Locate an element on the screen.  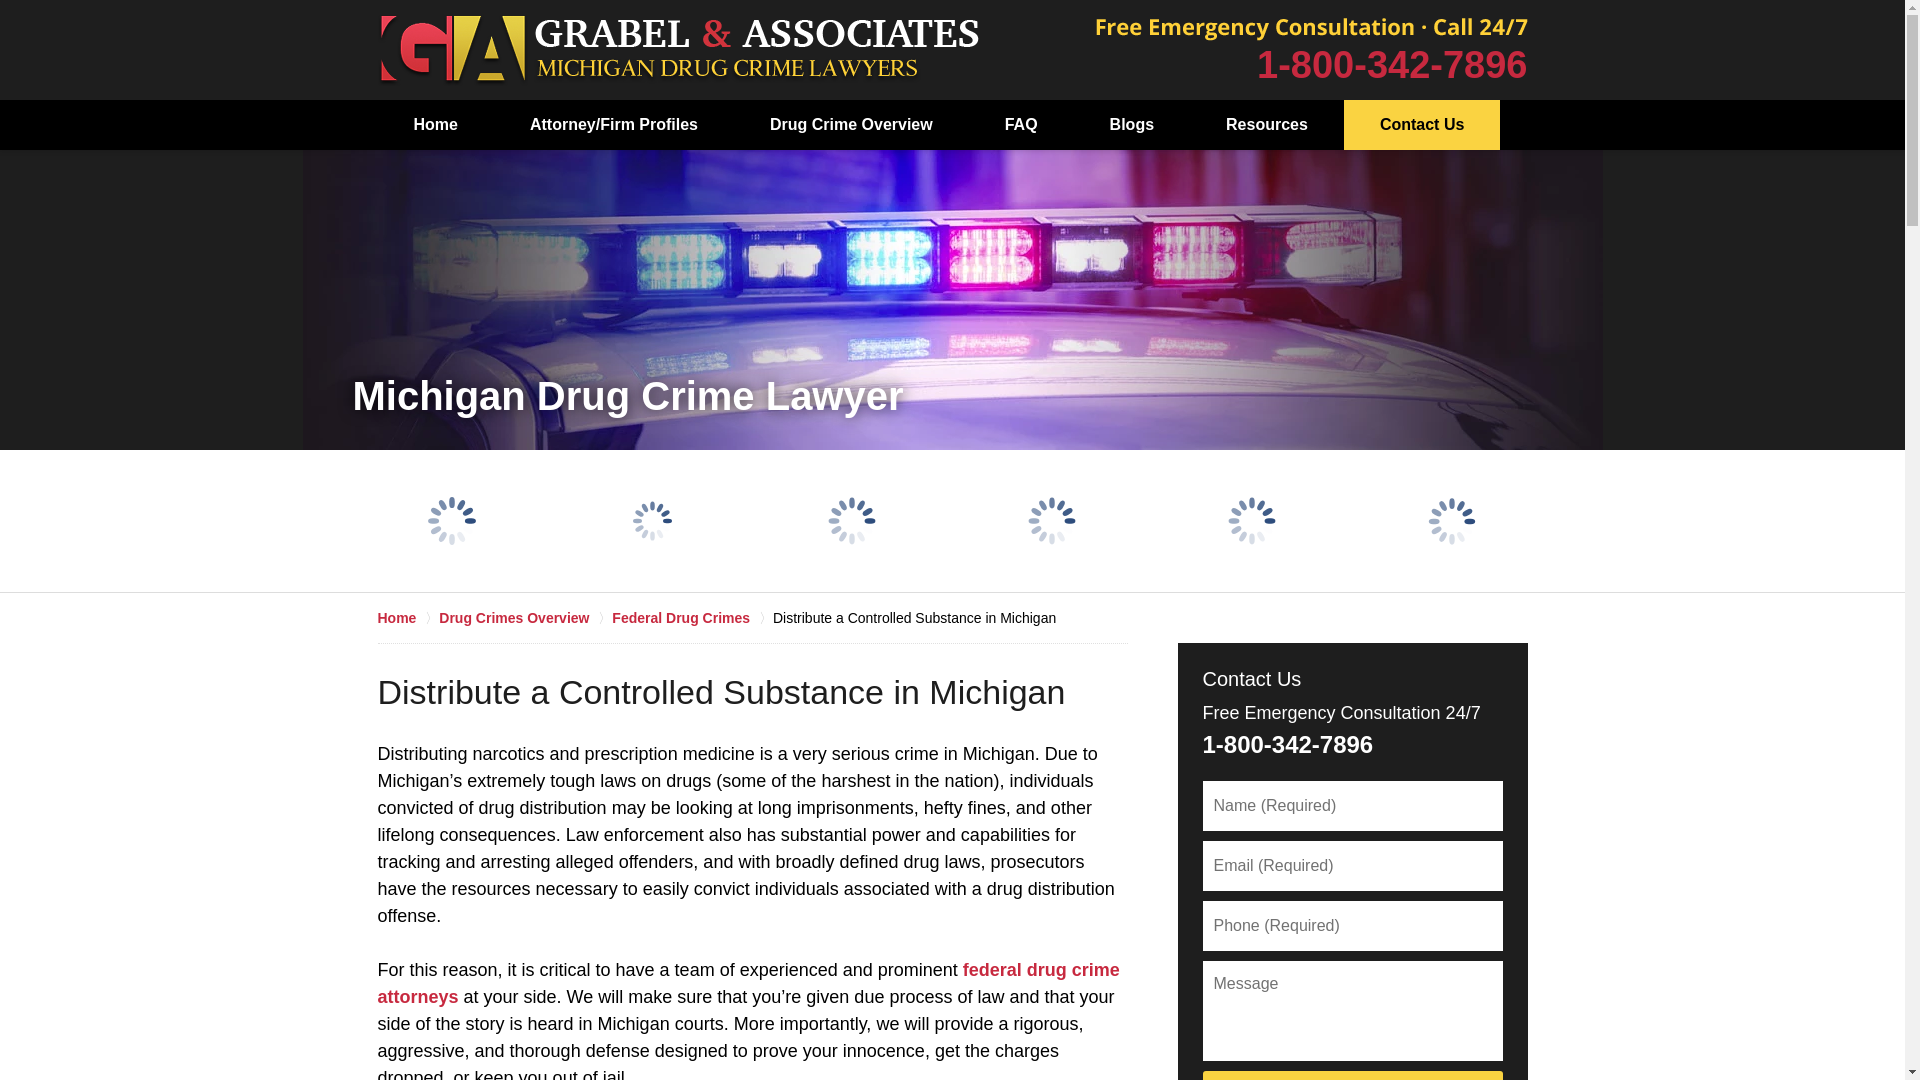
Back to Home is located at coordinates (678, 50).